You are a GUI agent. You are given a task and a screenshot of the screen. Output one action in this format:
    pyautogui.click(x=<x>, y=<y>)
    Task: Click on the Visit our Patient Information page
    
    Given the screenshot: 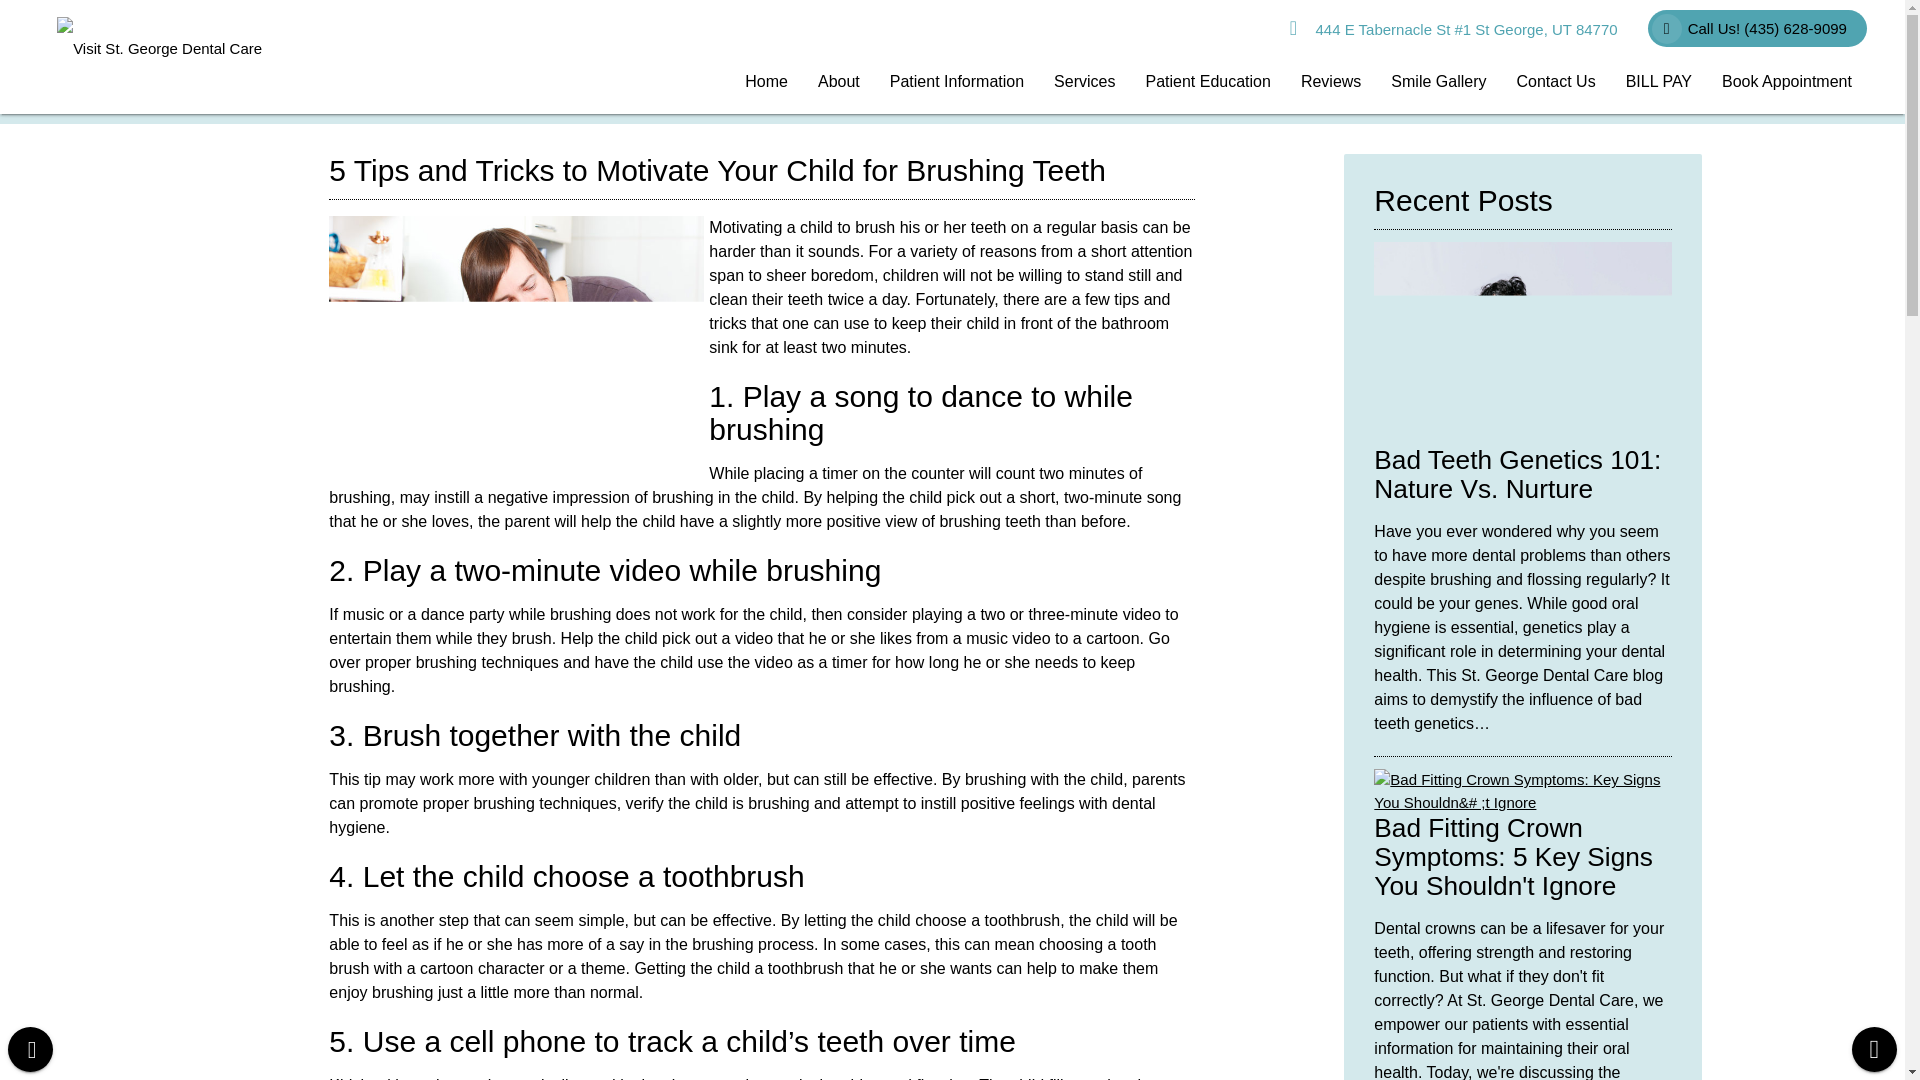 What is the action you would take?
    pyautogui.click(x=956, y=82)
    